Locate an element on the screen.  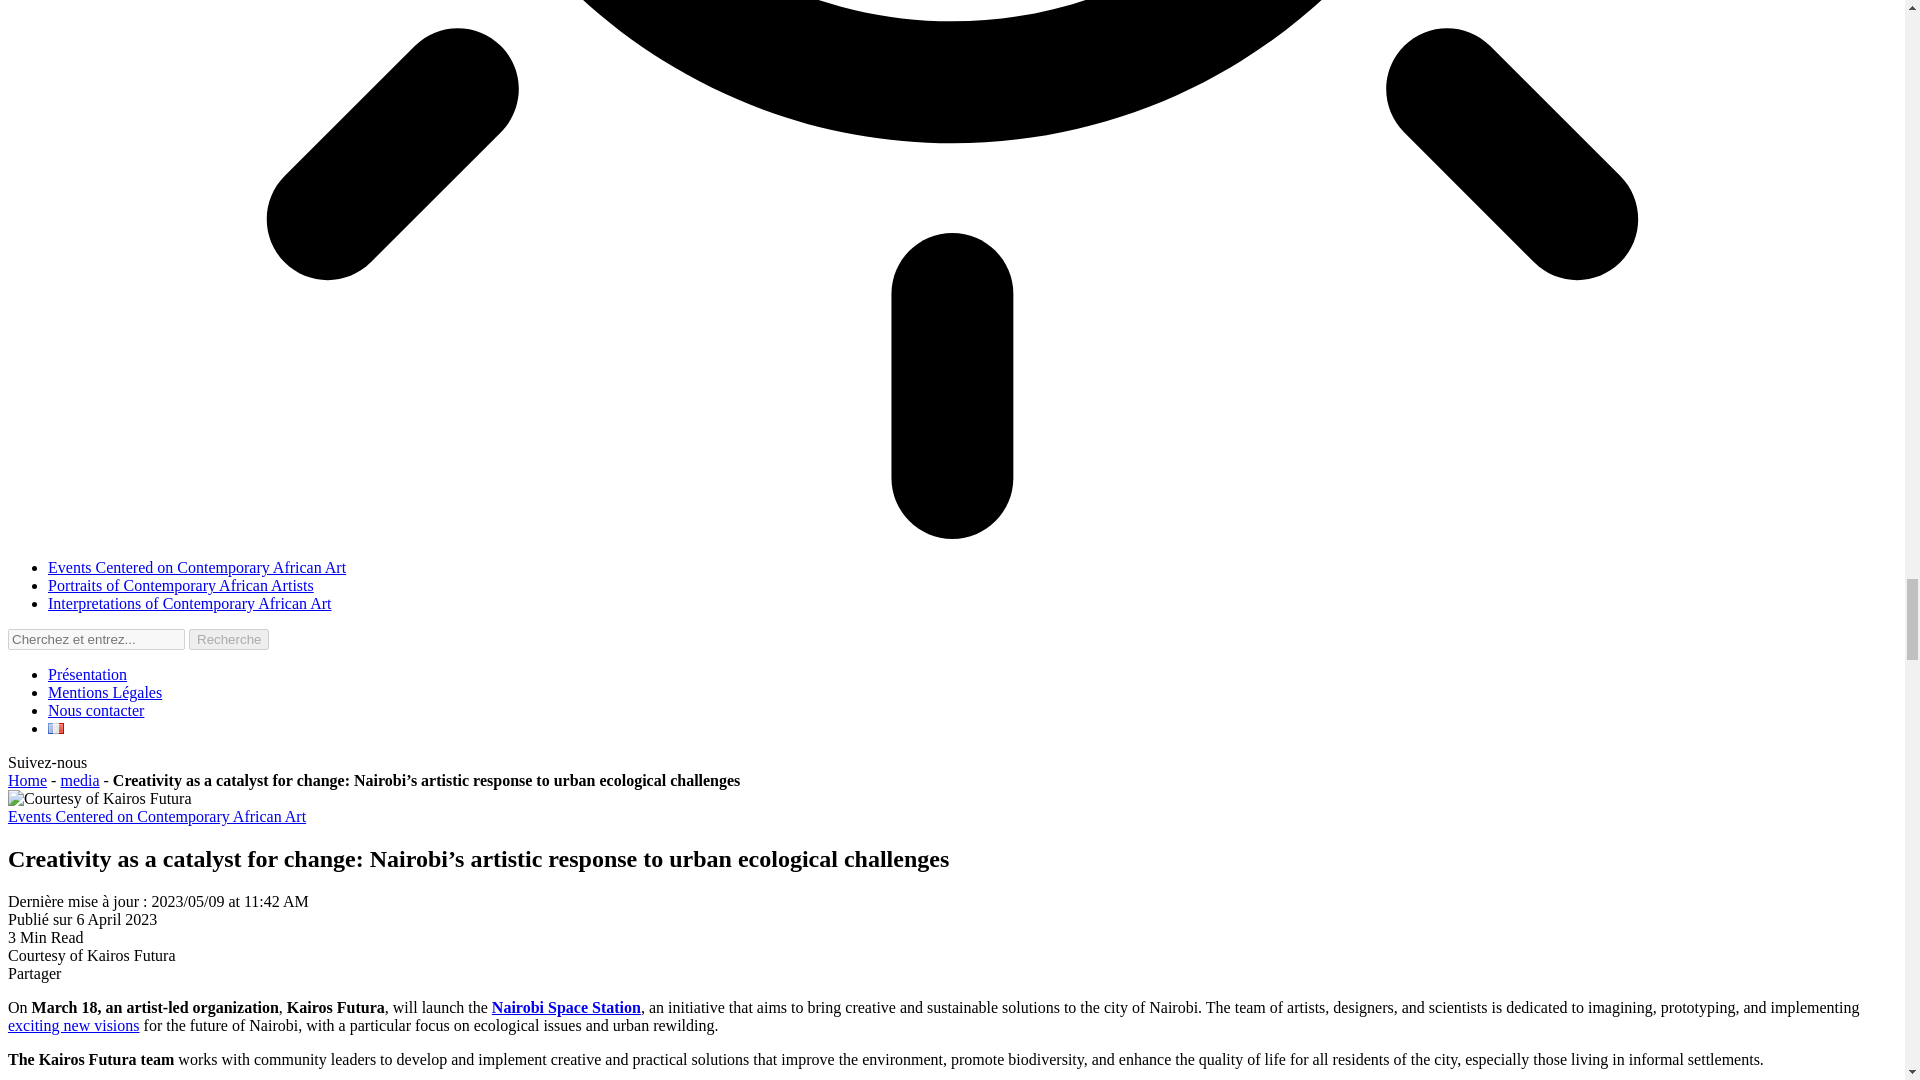
Recherche is located at coordinates (228, 639).